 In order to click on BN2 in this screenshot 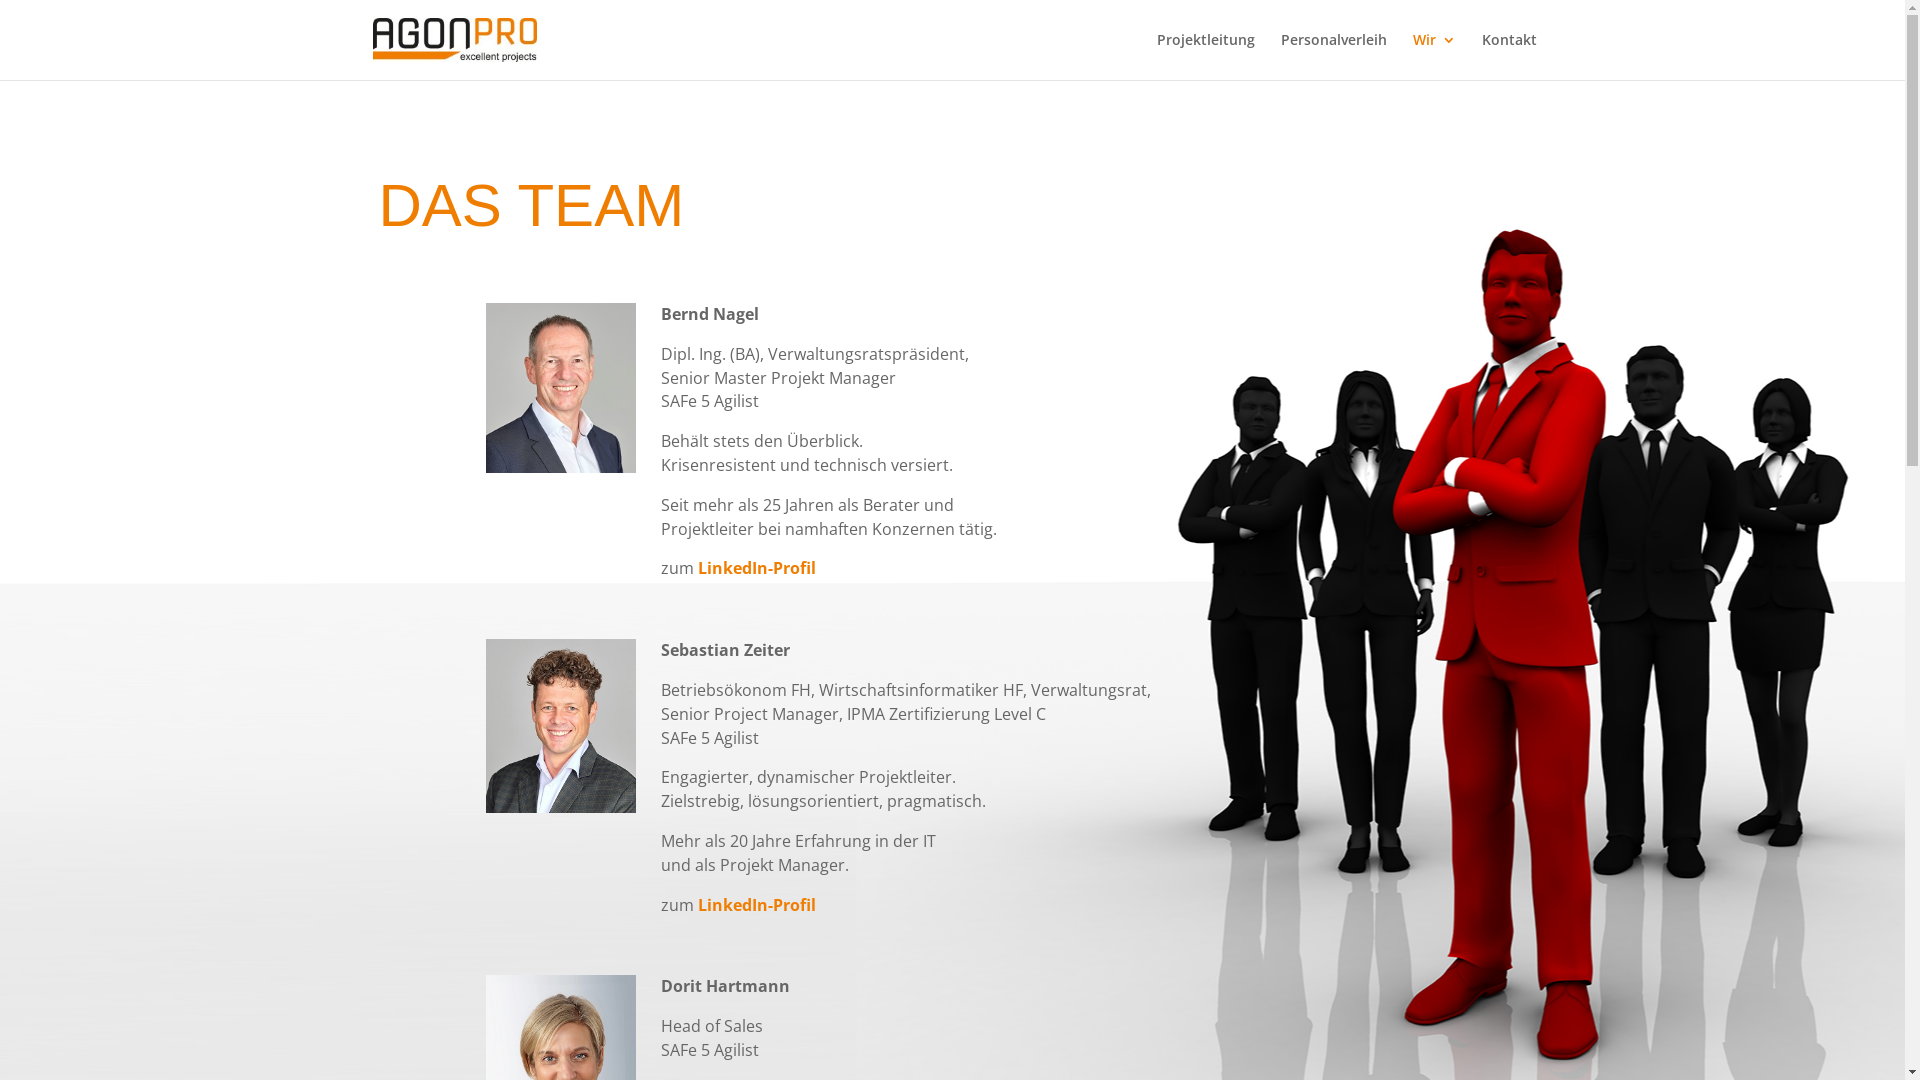, I will do `click(561, 388)`.